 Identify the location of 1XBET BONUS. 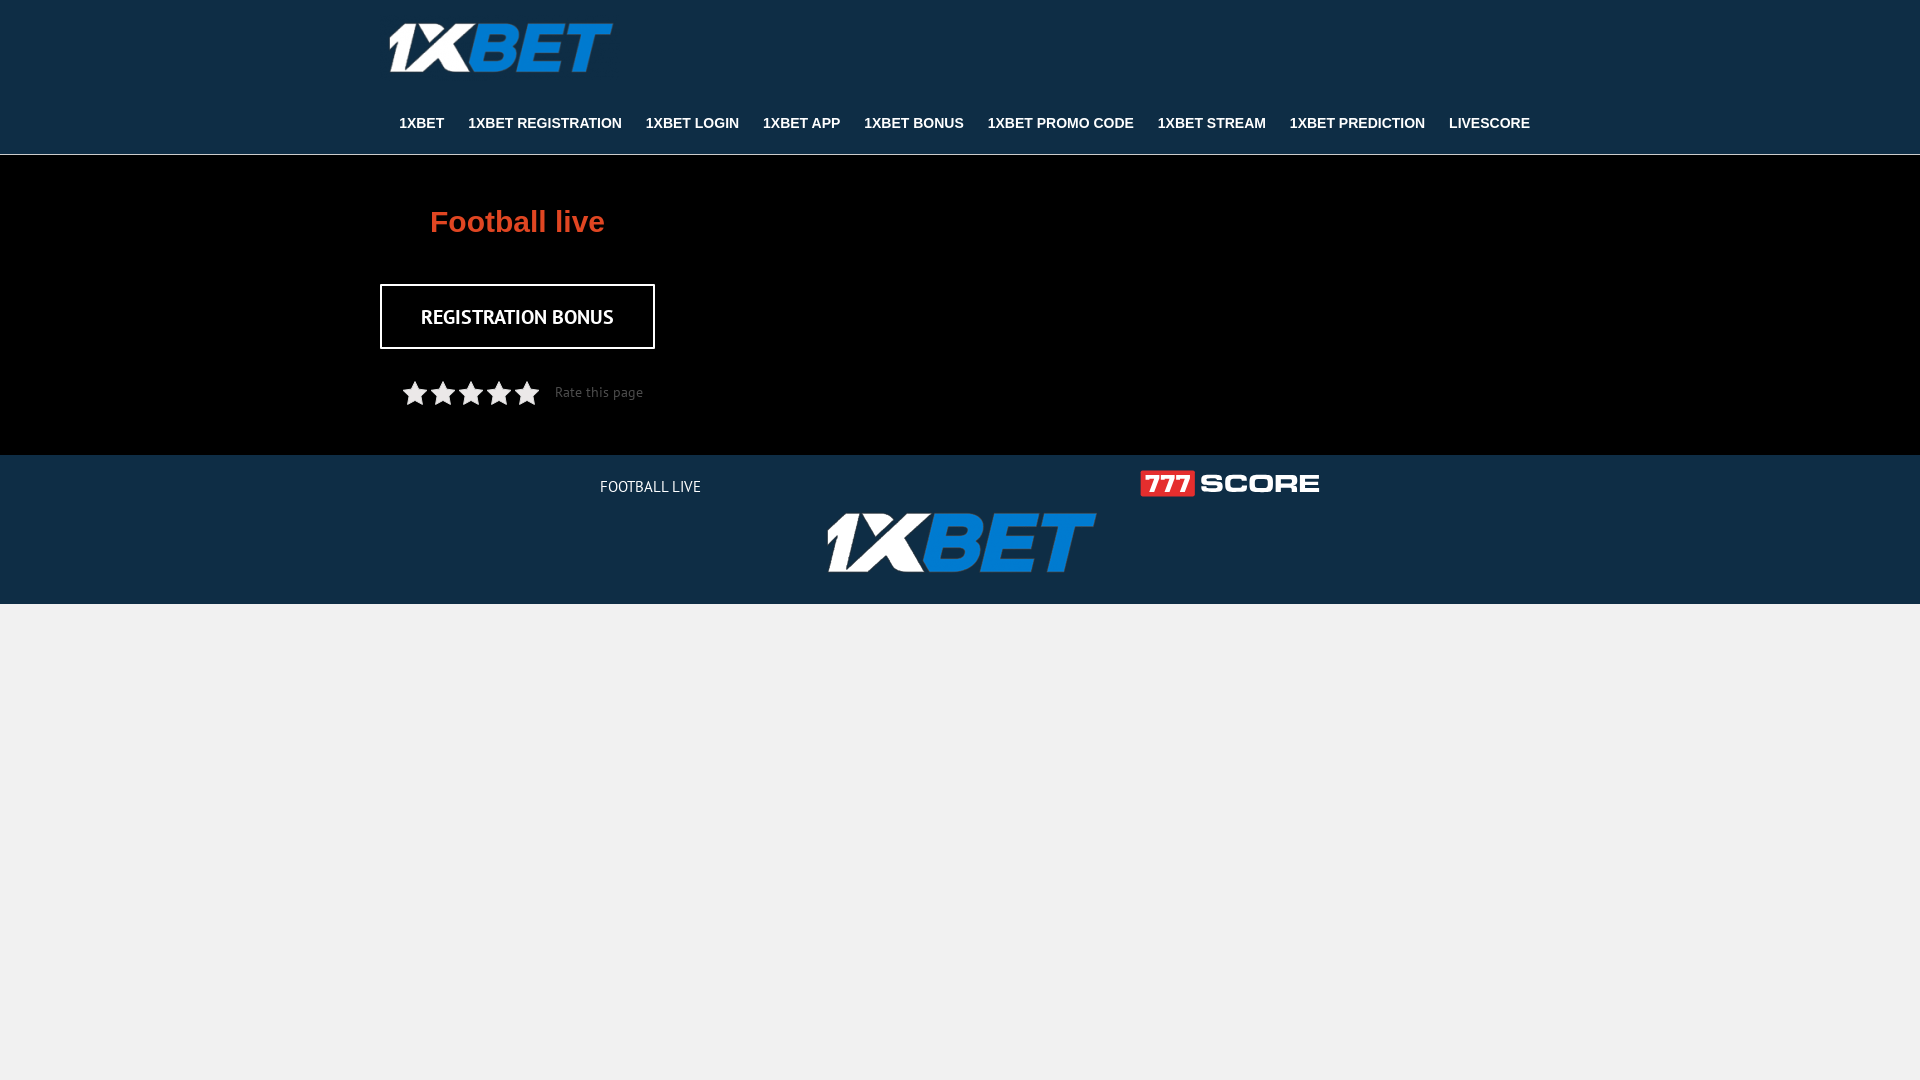
(914, 123).